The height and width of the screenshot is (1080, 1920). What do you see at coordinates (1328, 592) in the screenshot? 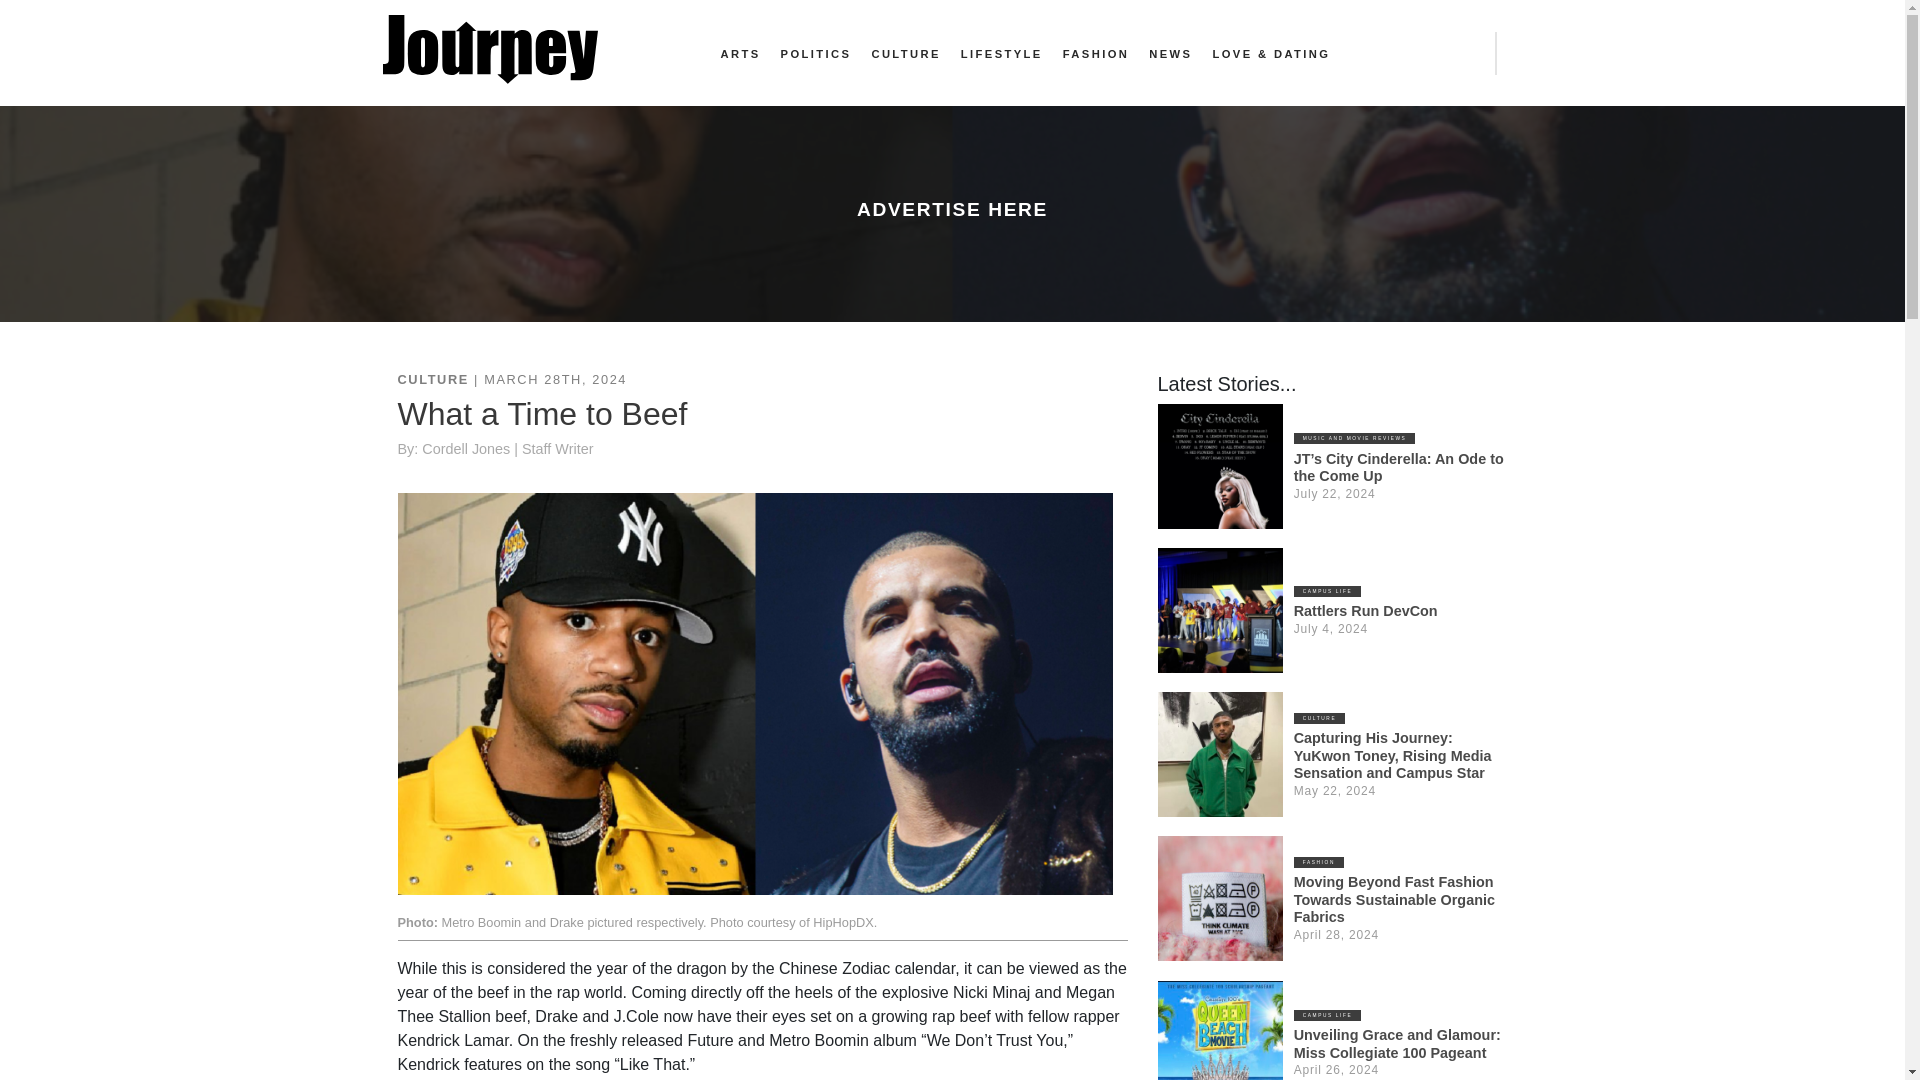
I see `CAMPUS LIFE` at bounding box center [1328, 592].